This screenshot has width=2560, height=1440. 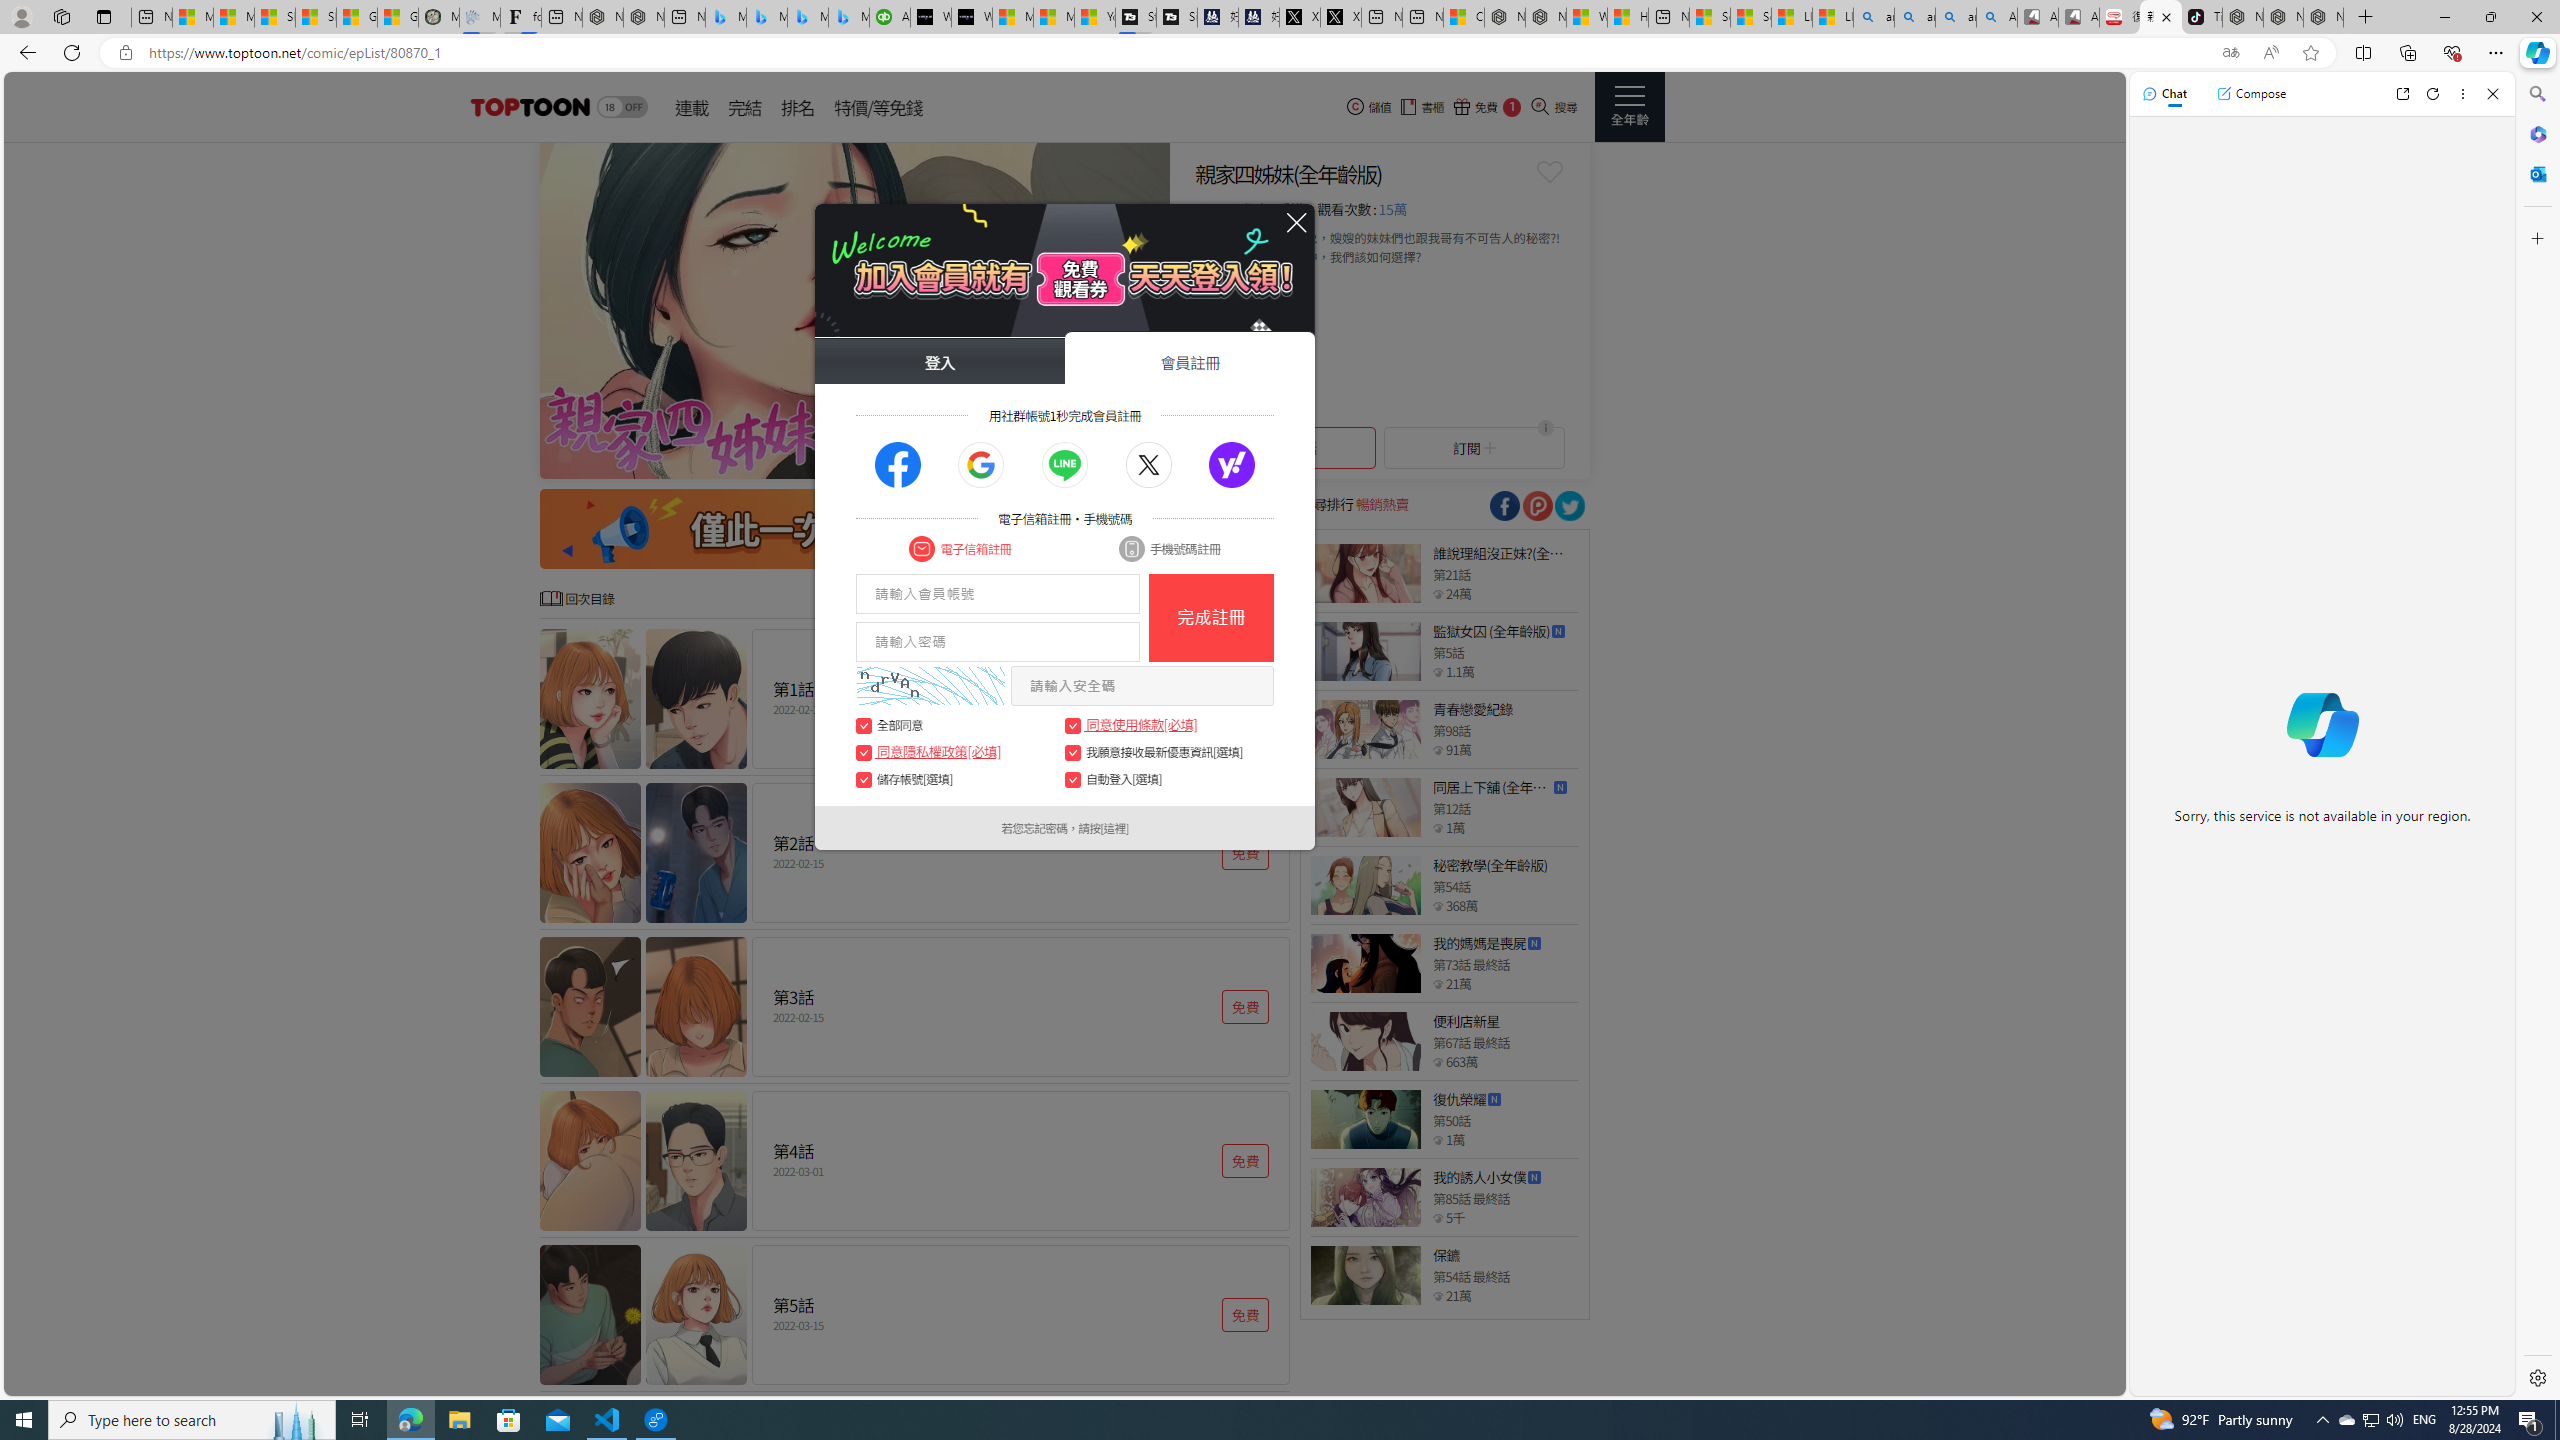 I want to click on Streaming Coverage | T3, so click(x=1134, y=17).